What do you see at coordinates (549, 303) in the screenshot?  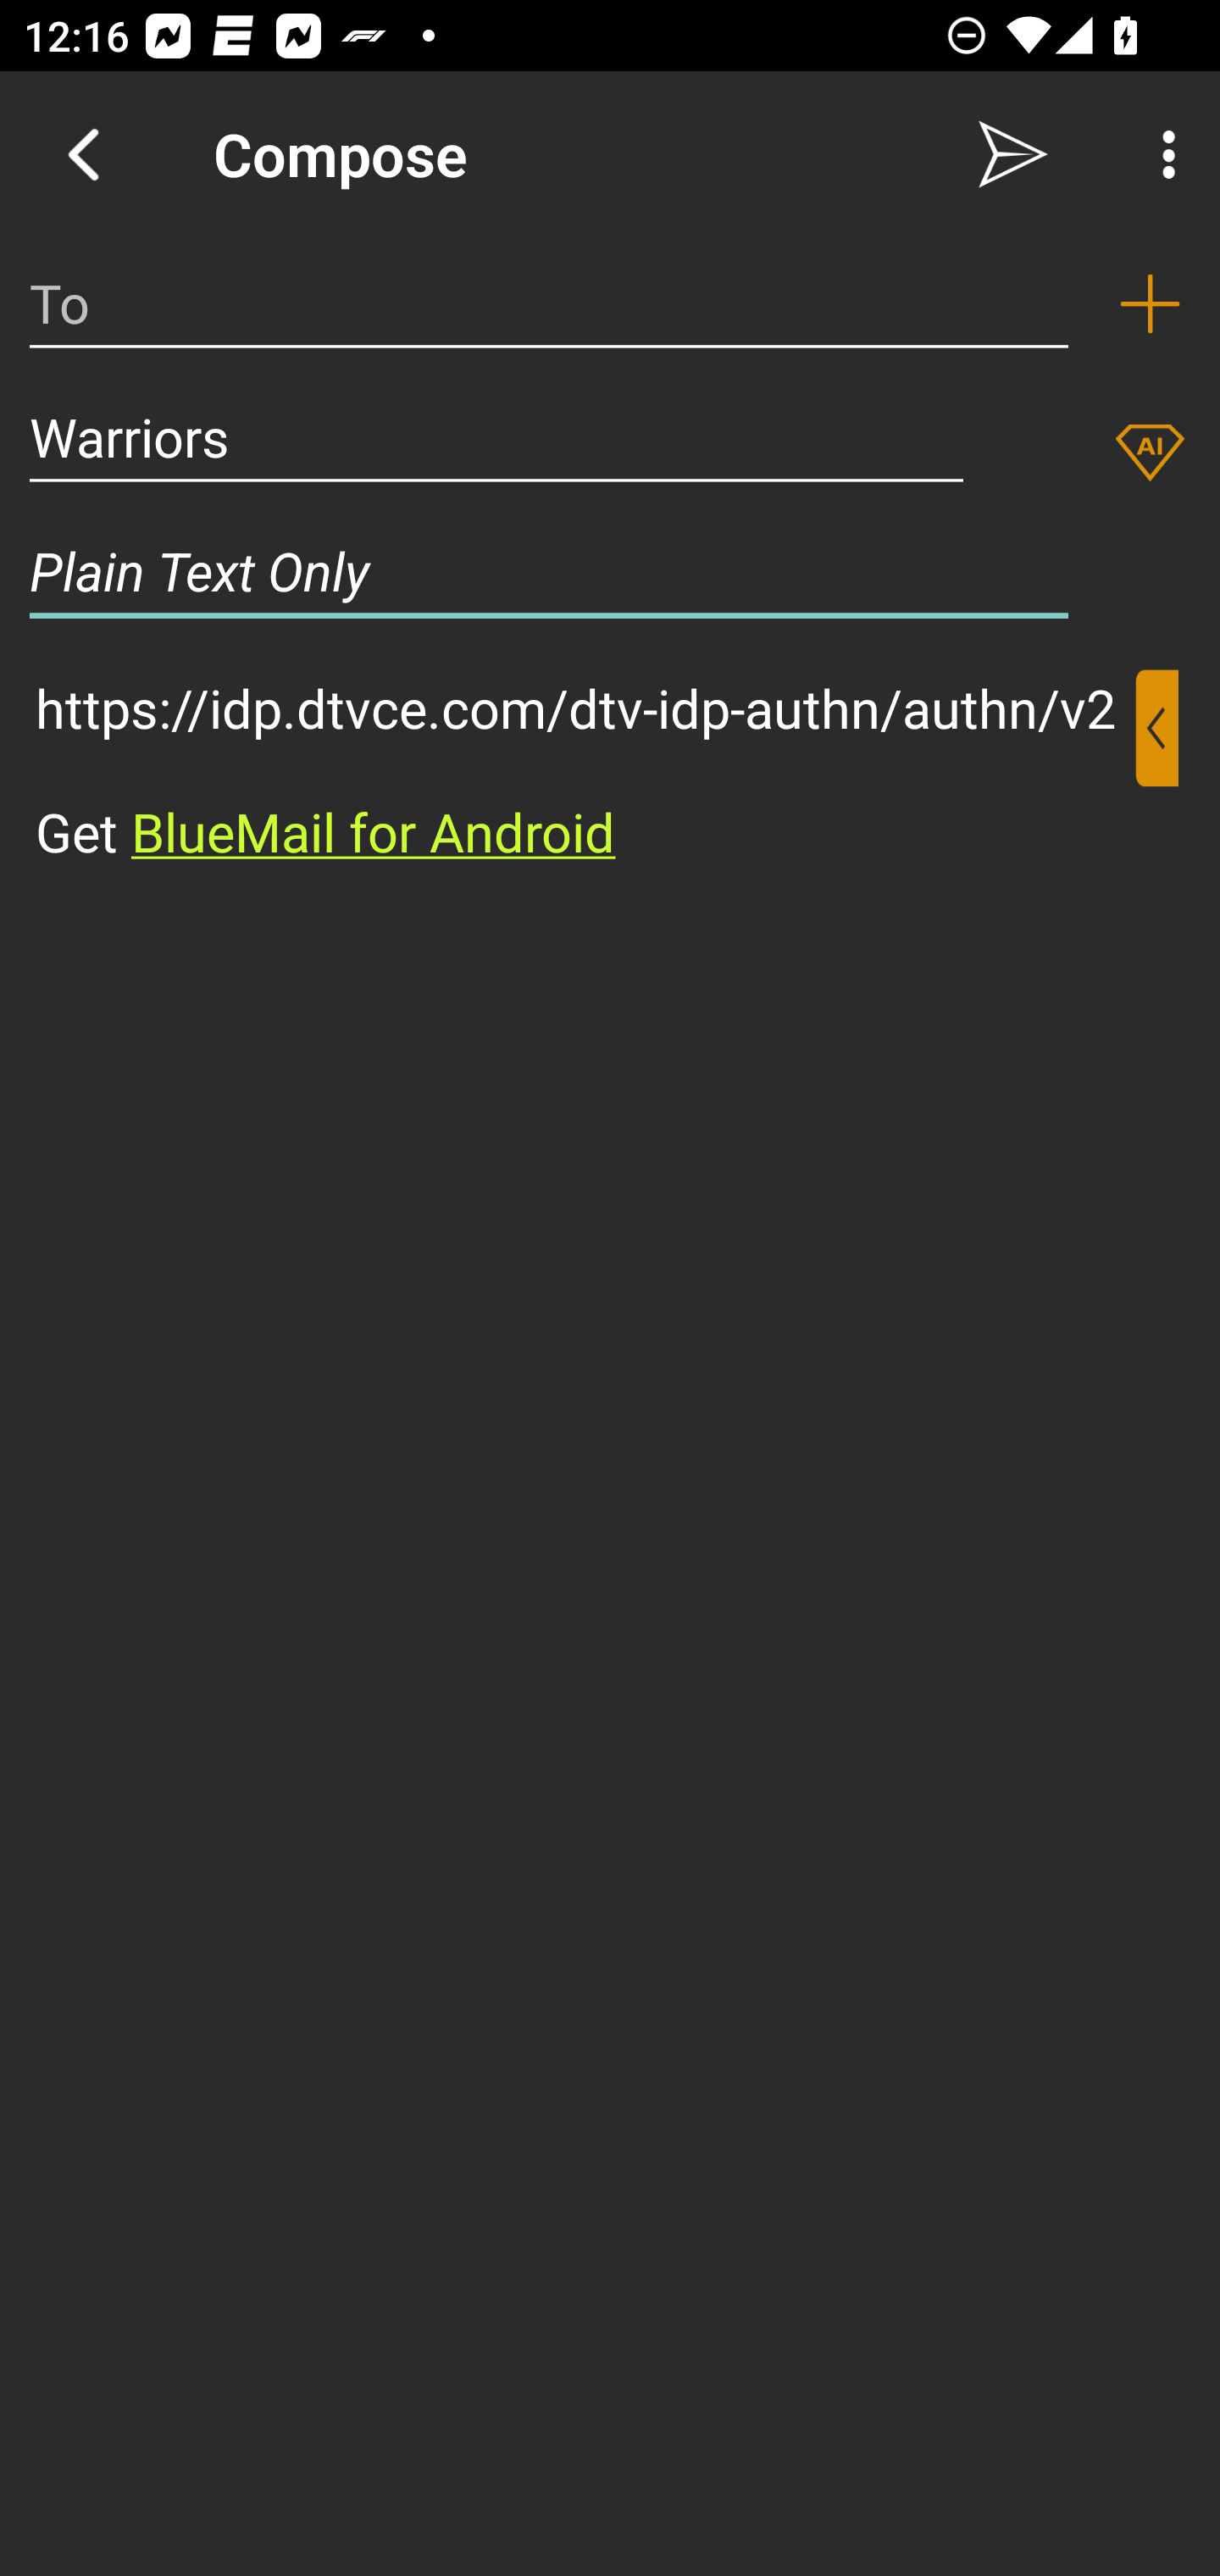 I see `To` at bounding box center [549, 303].